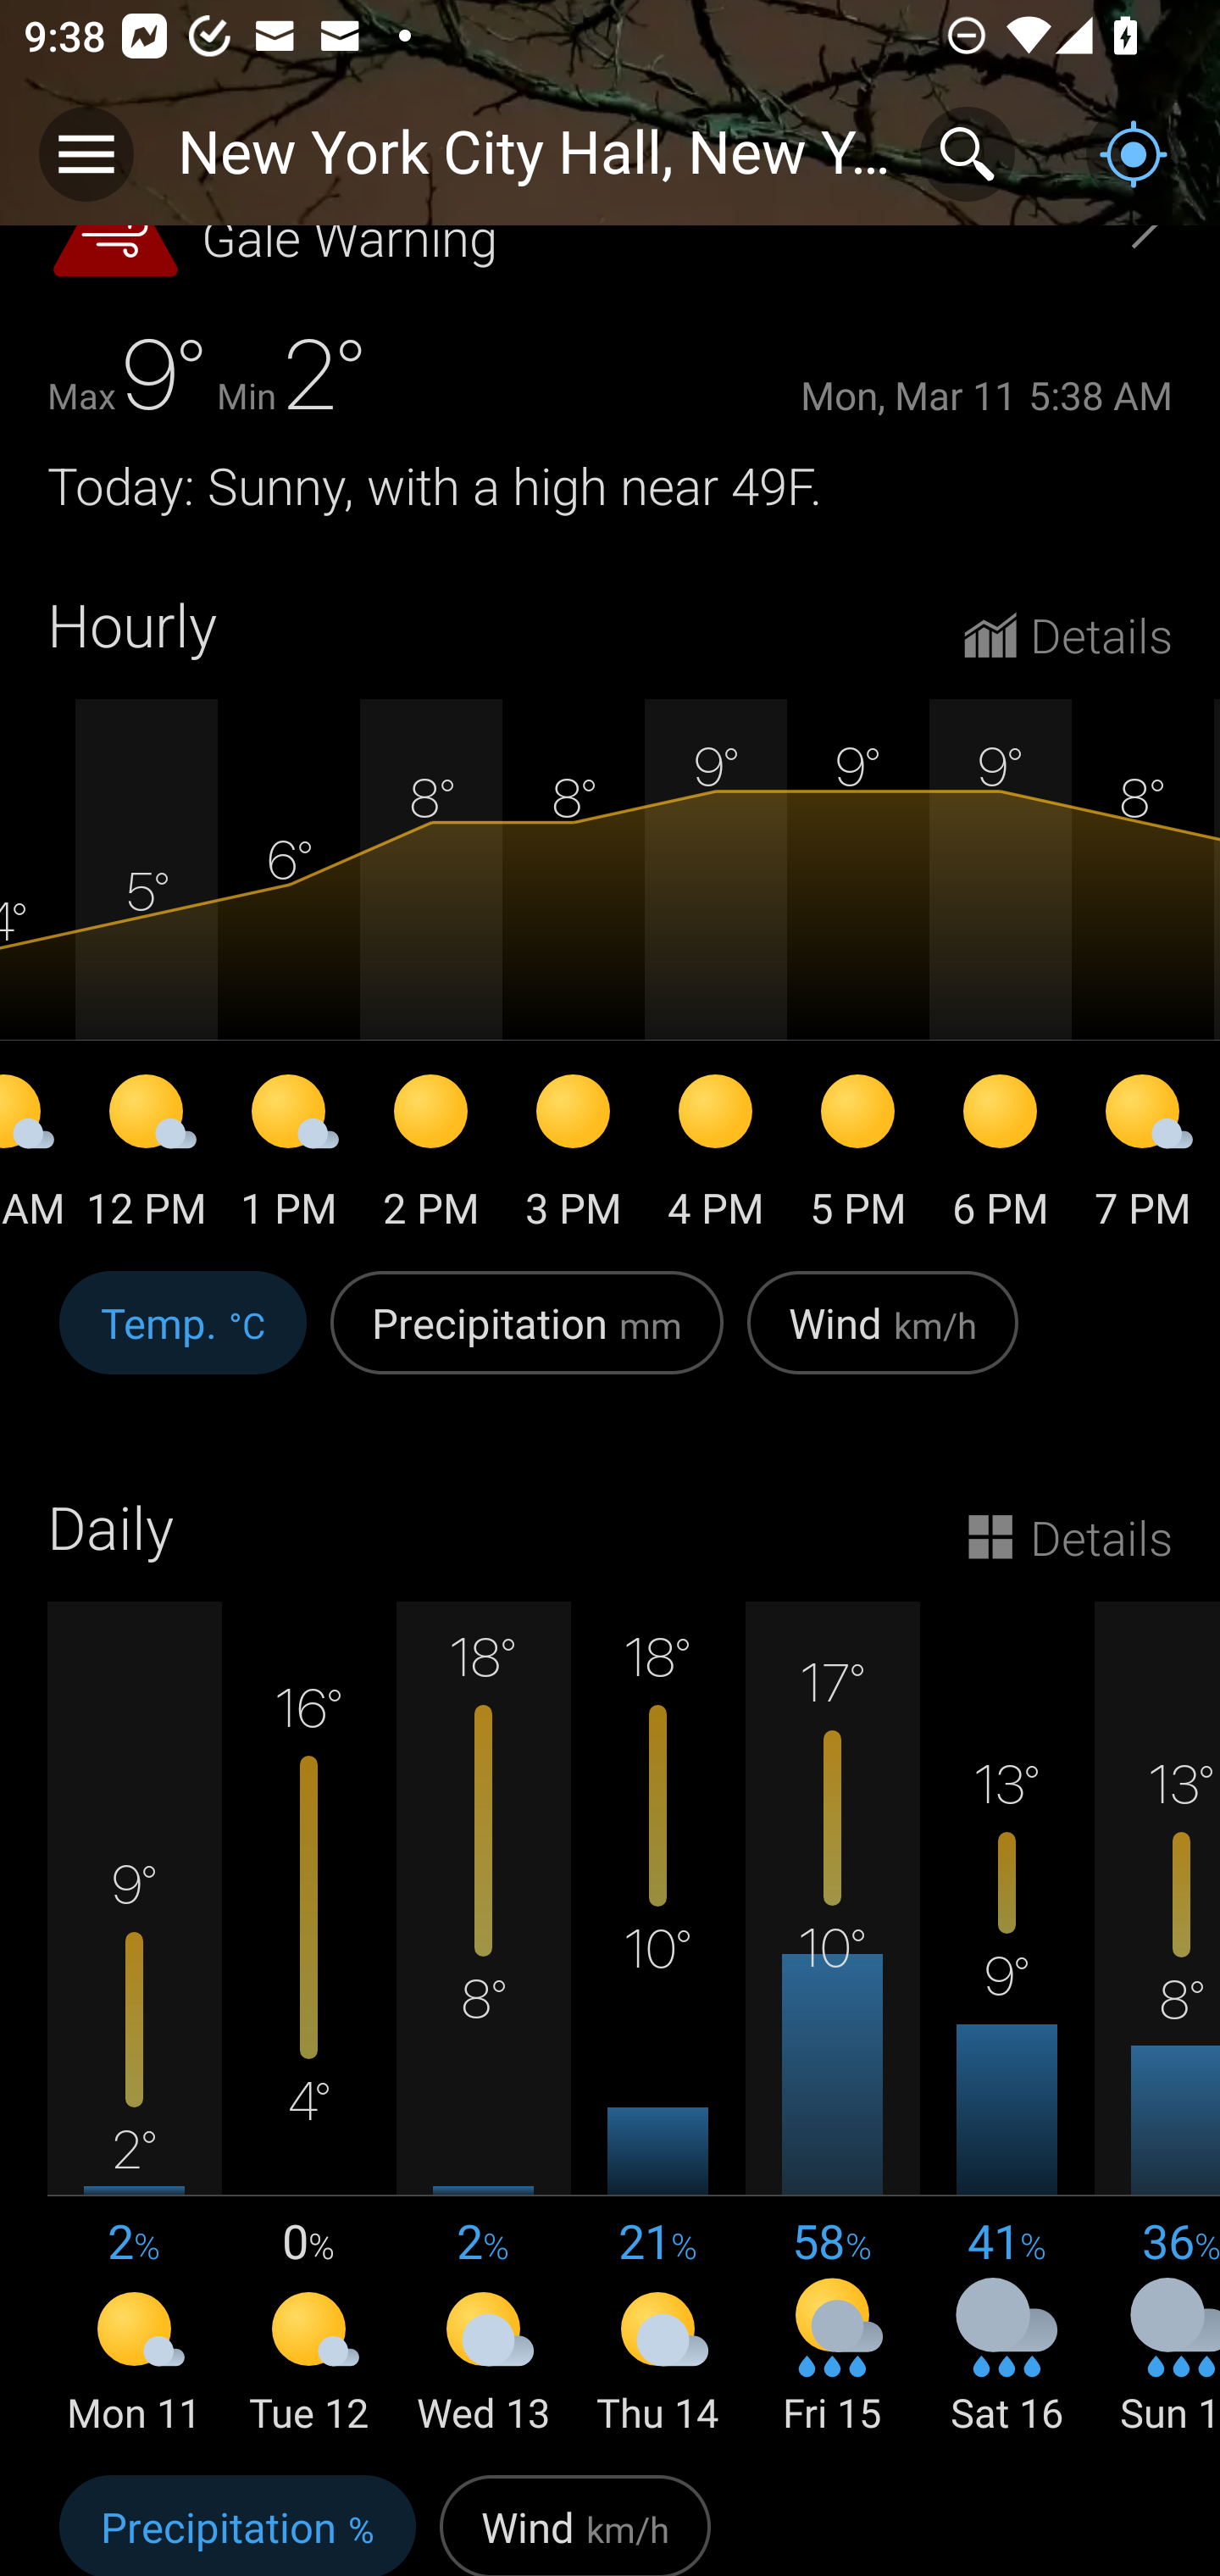 The height and width of the screenshot is (2576, 1220). Describe the element at coordinates (573, 1158) in the screenshot. I see `3 PM` at that location.